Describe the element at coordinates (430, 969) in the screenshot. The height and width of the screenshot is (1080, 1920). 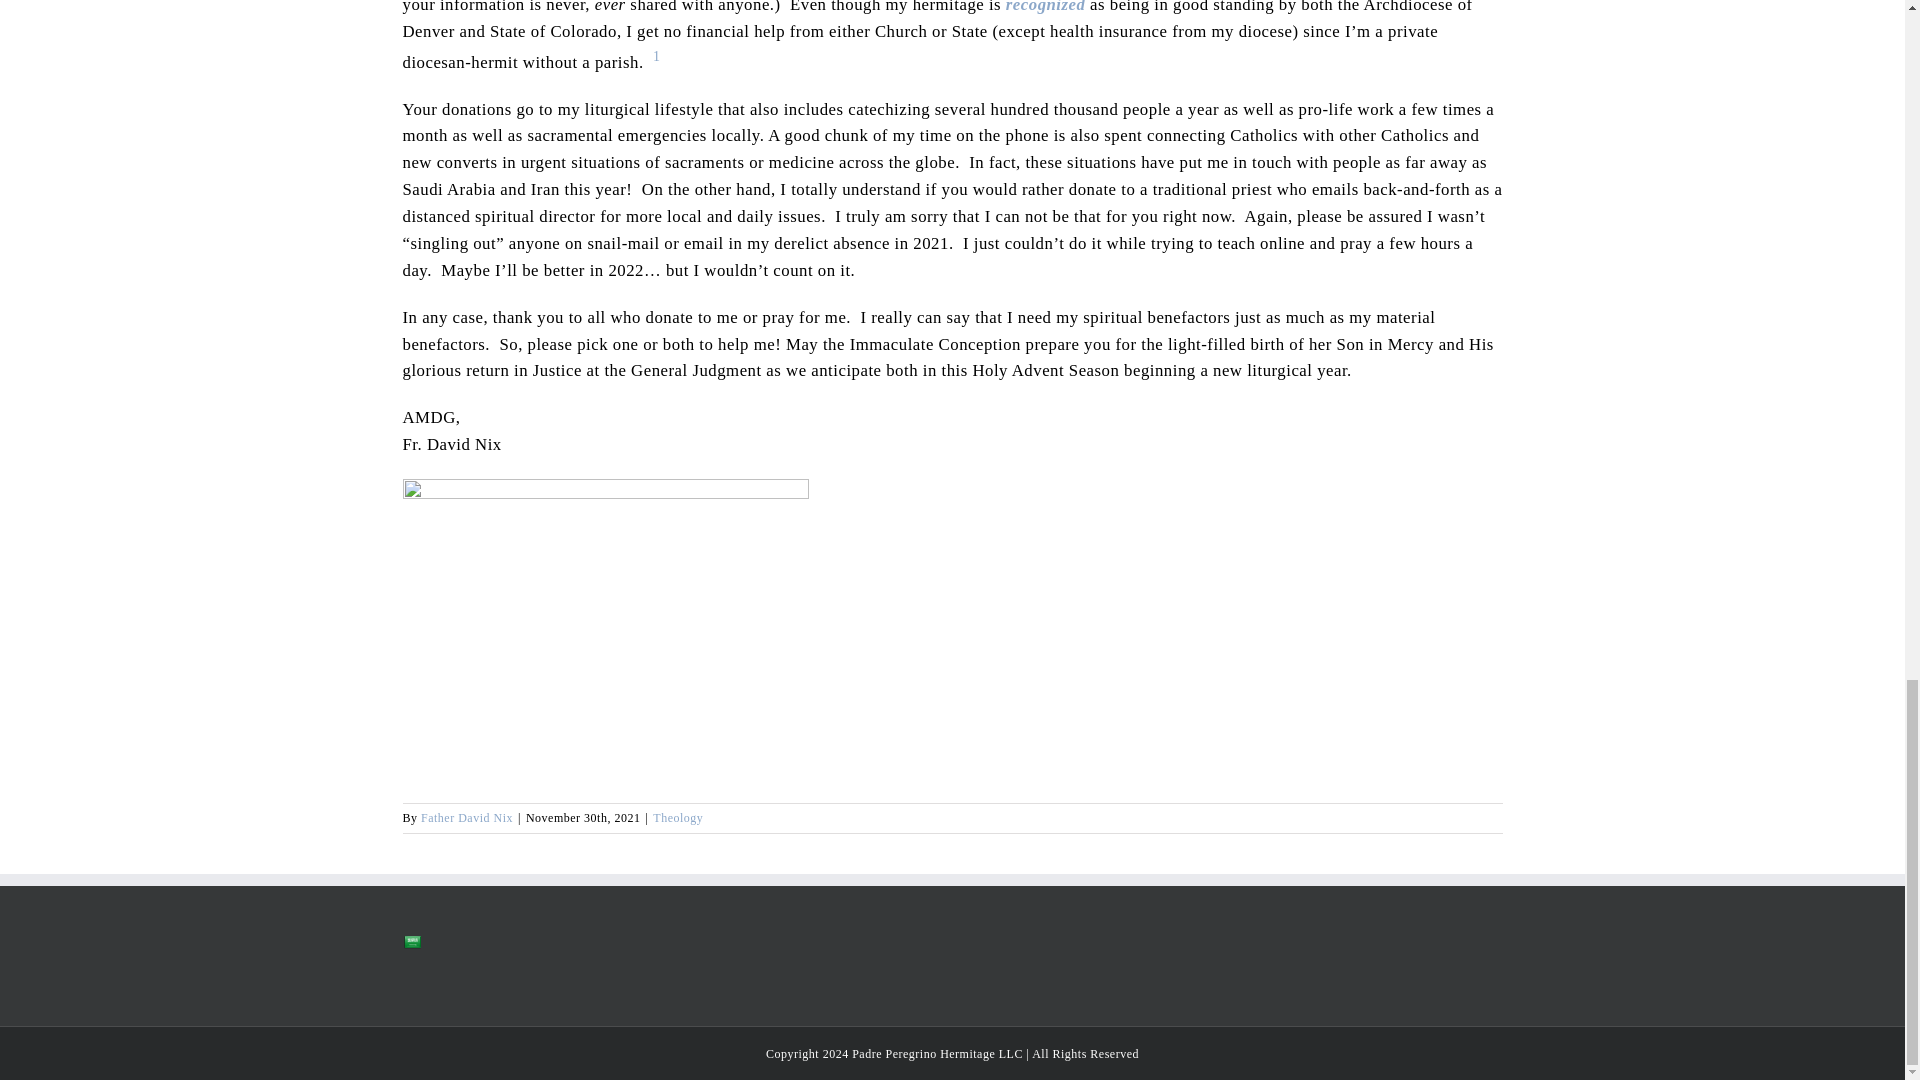
I see `Italian` at that location.